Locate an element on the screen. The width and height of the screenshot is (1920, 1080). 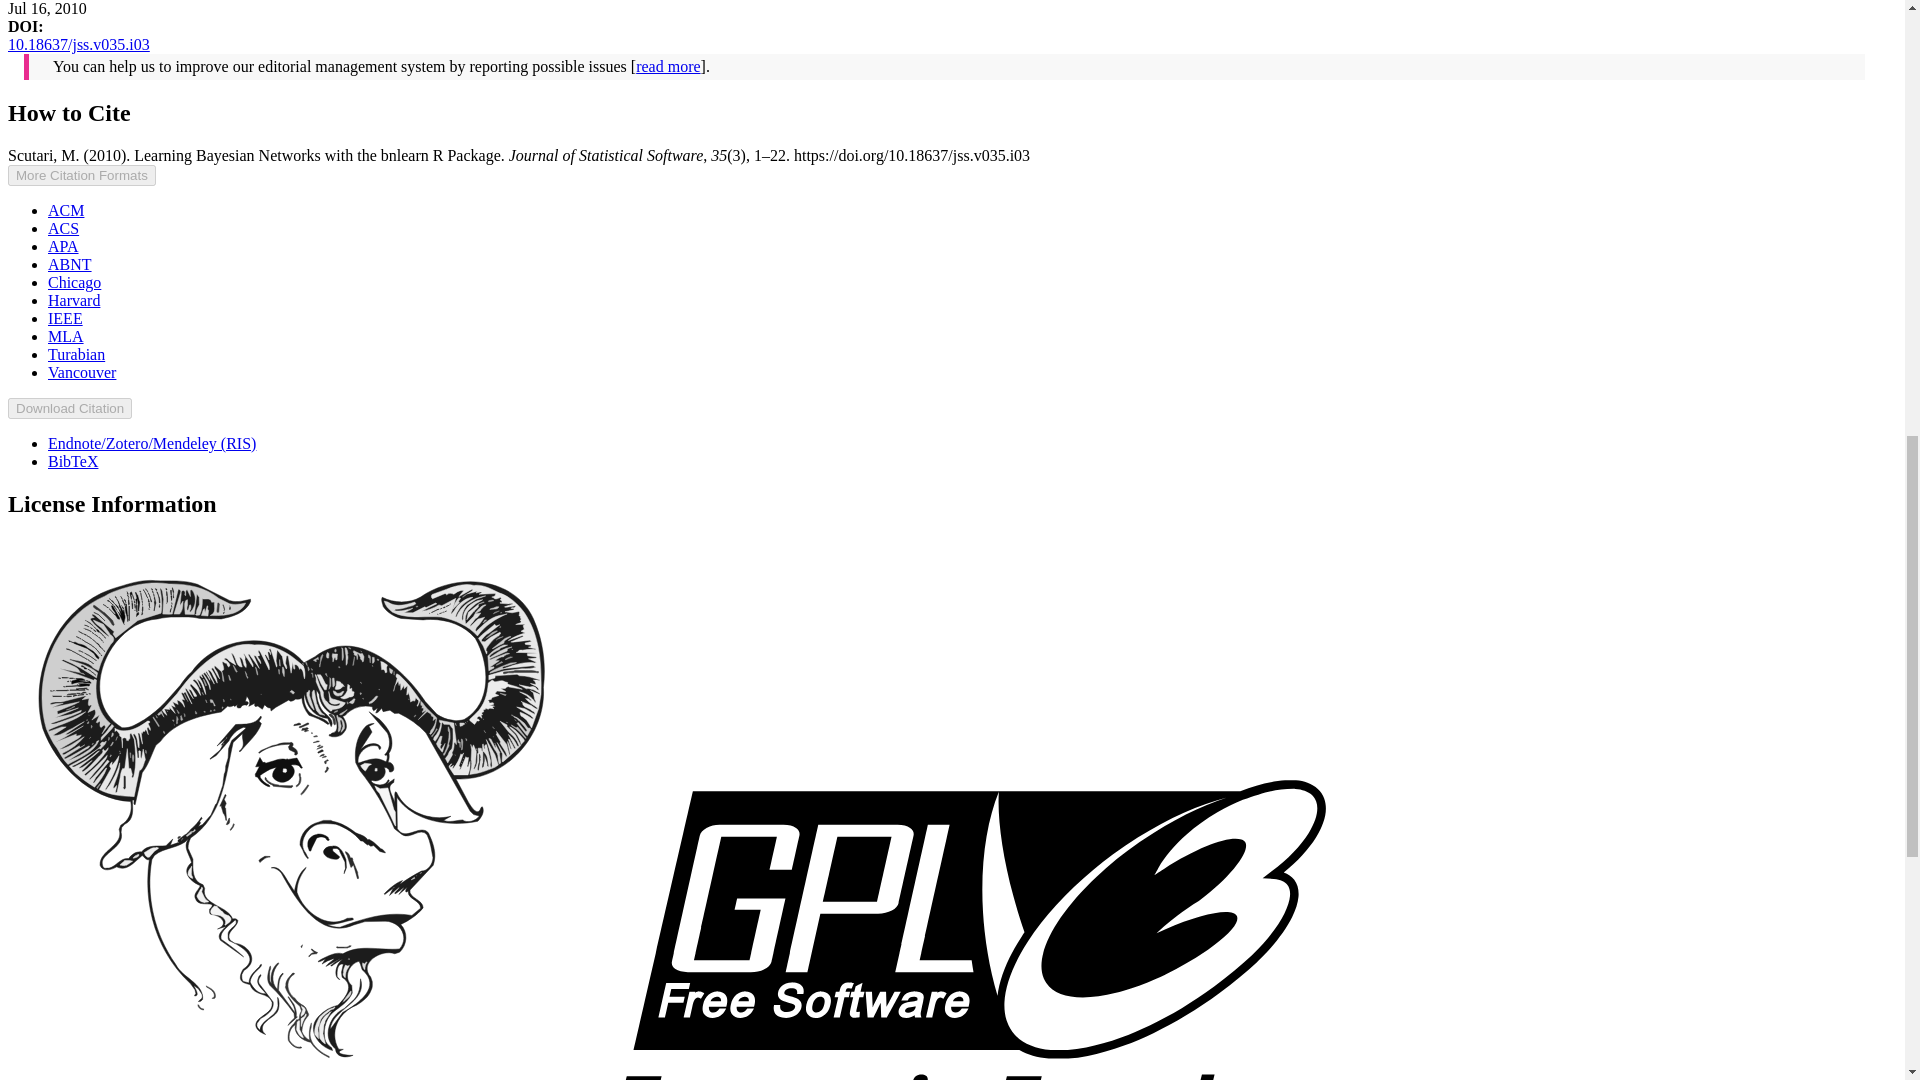
ABNT is located at coordinates (70, 264).